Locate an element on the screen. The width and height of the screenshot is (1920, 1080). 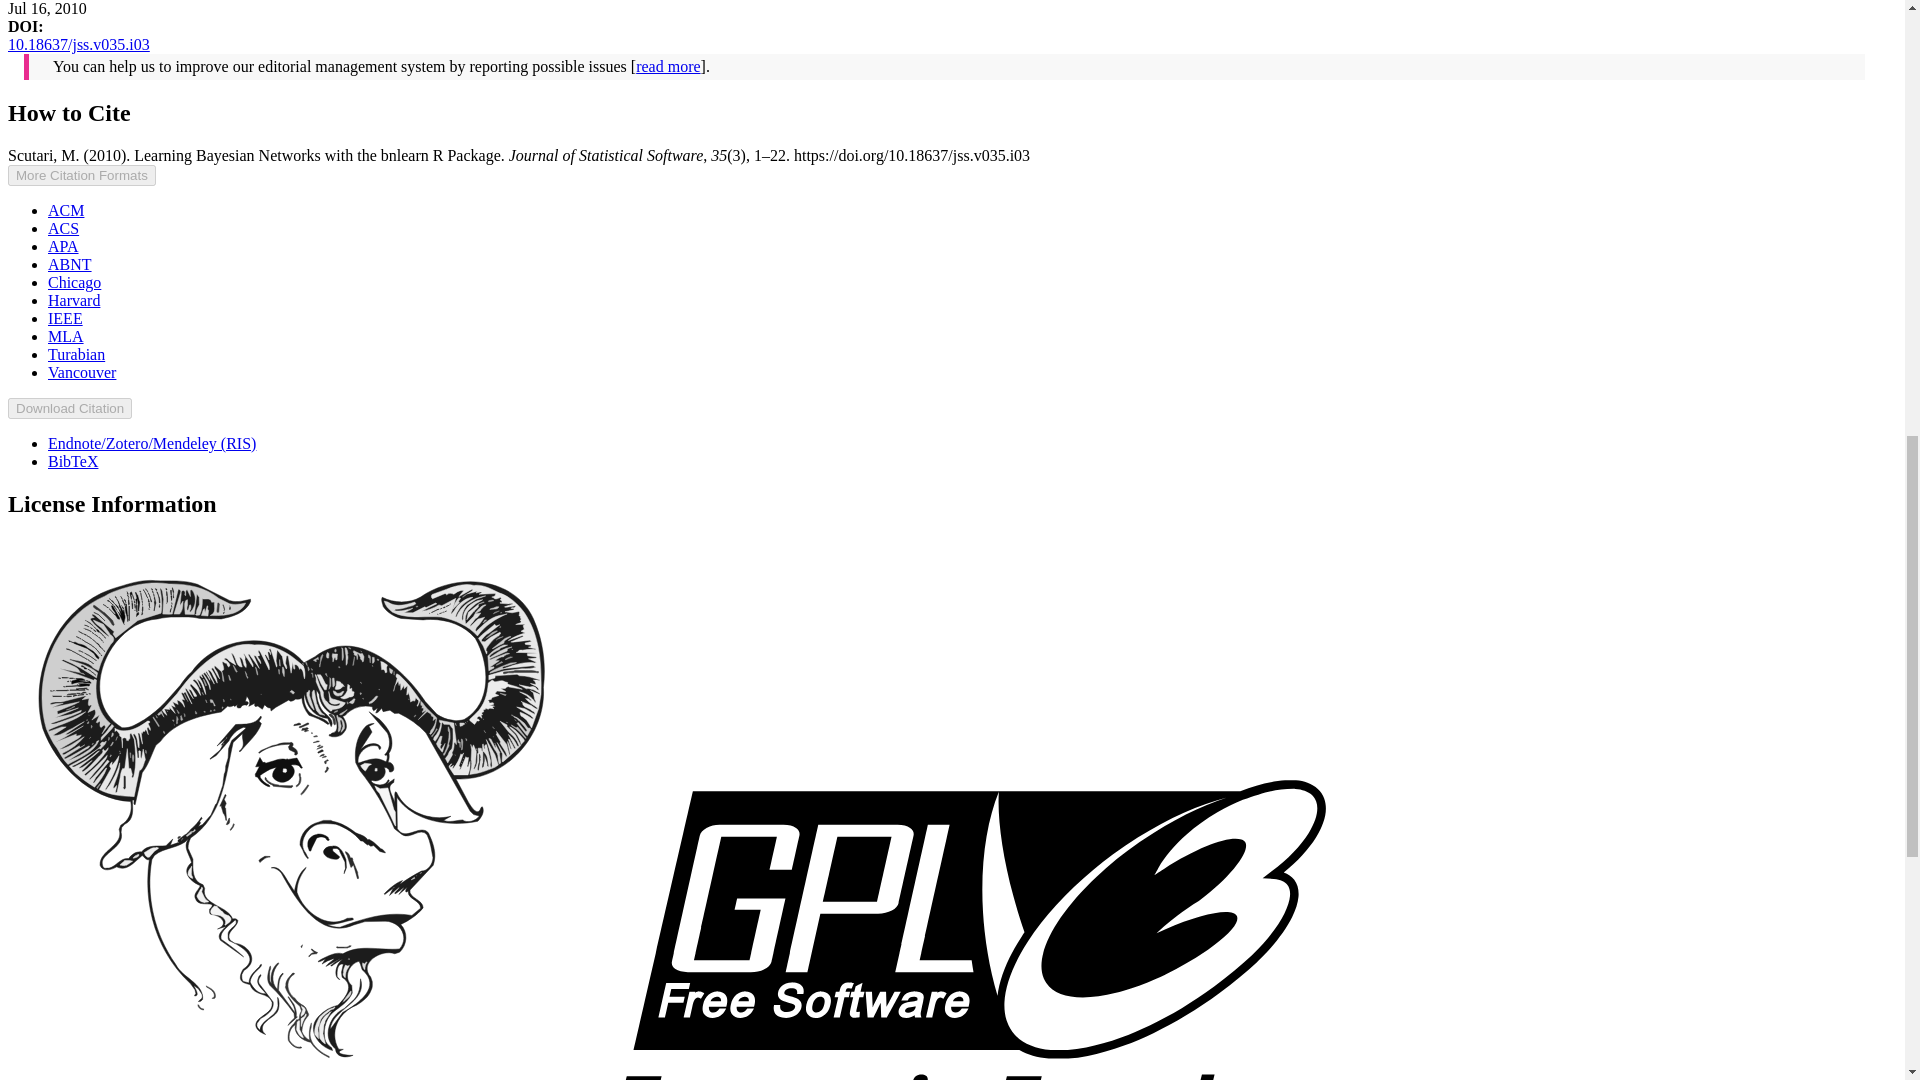
ABNT is located at coordinates (70, 264).